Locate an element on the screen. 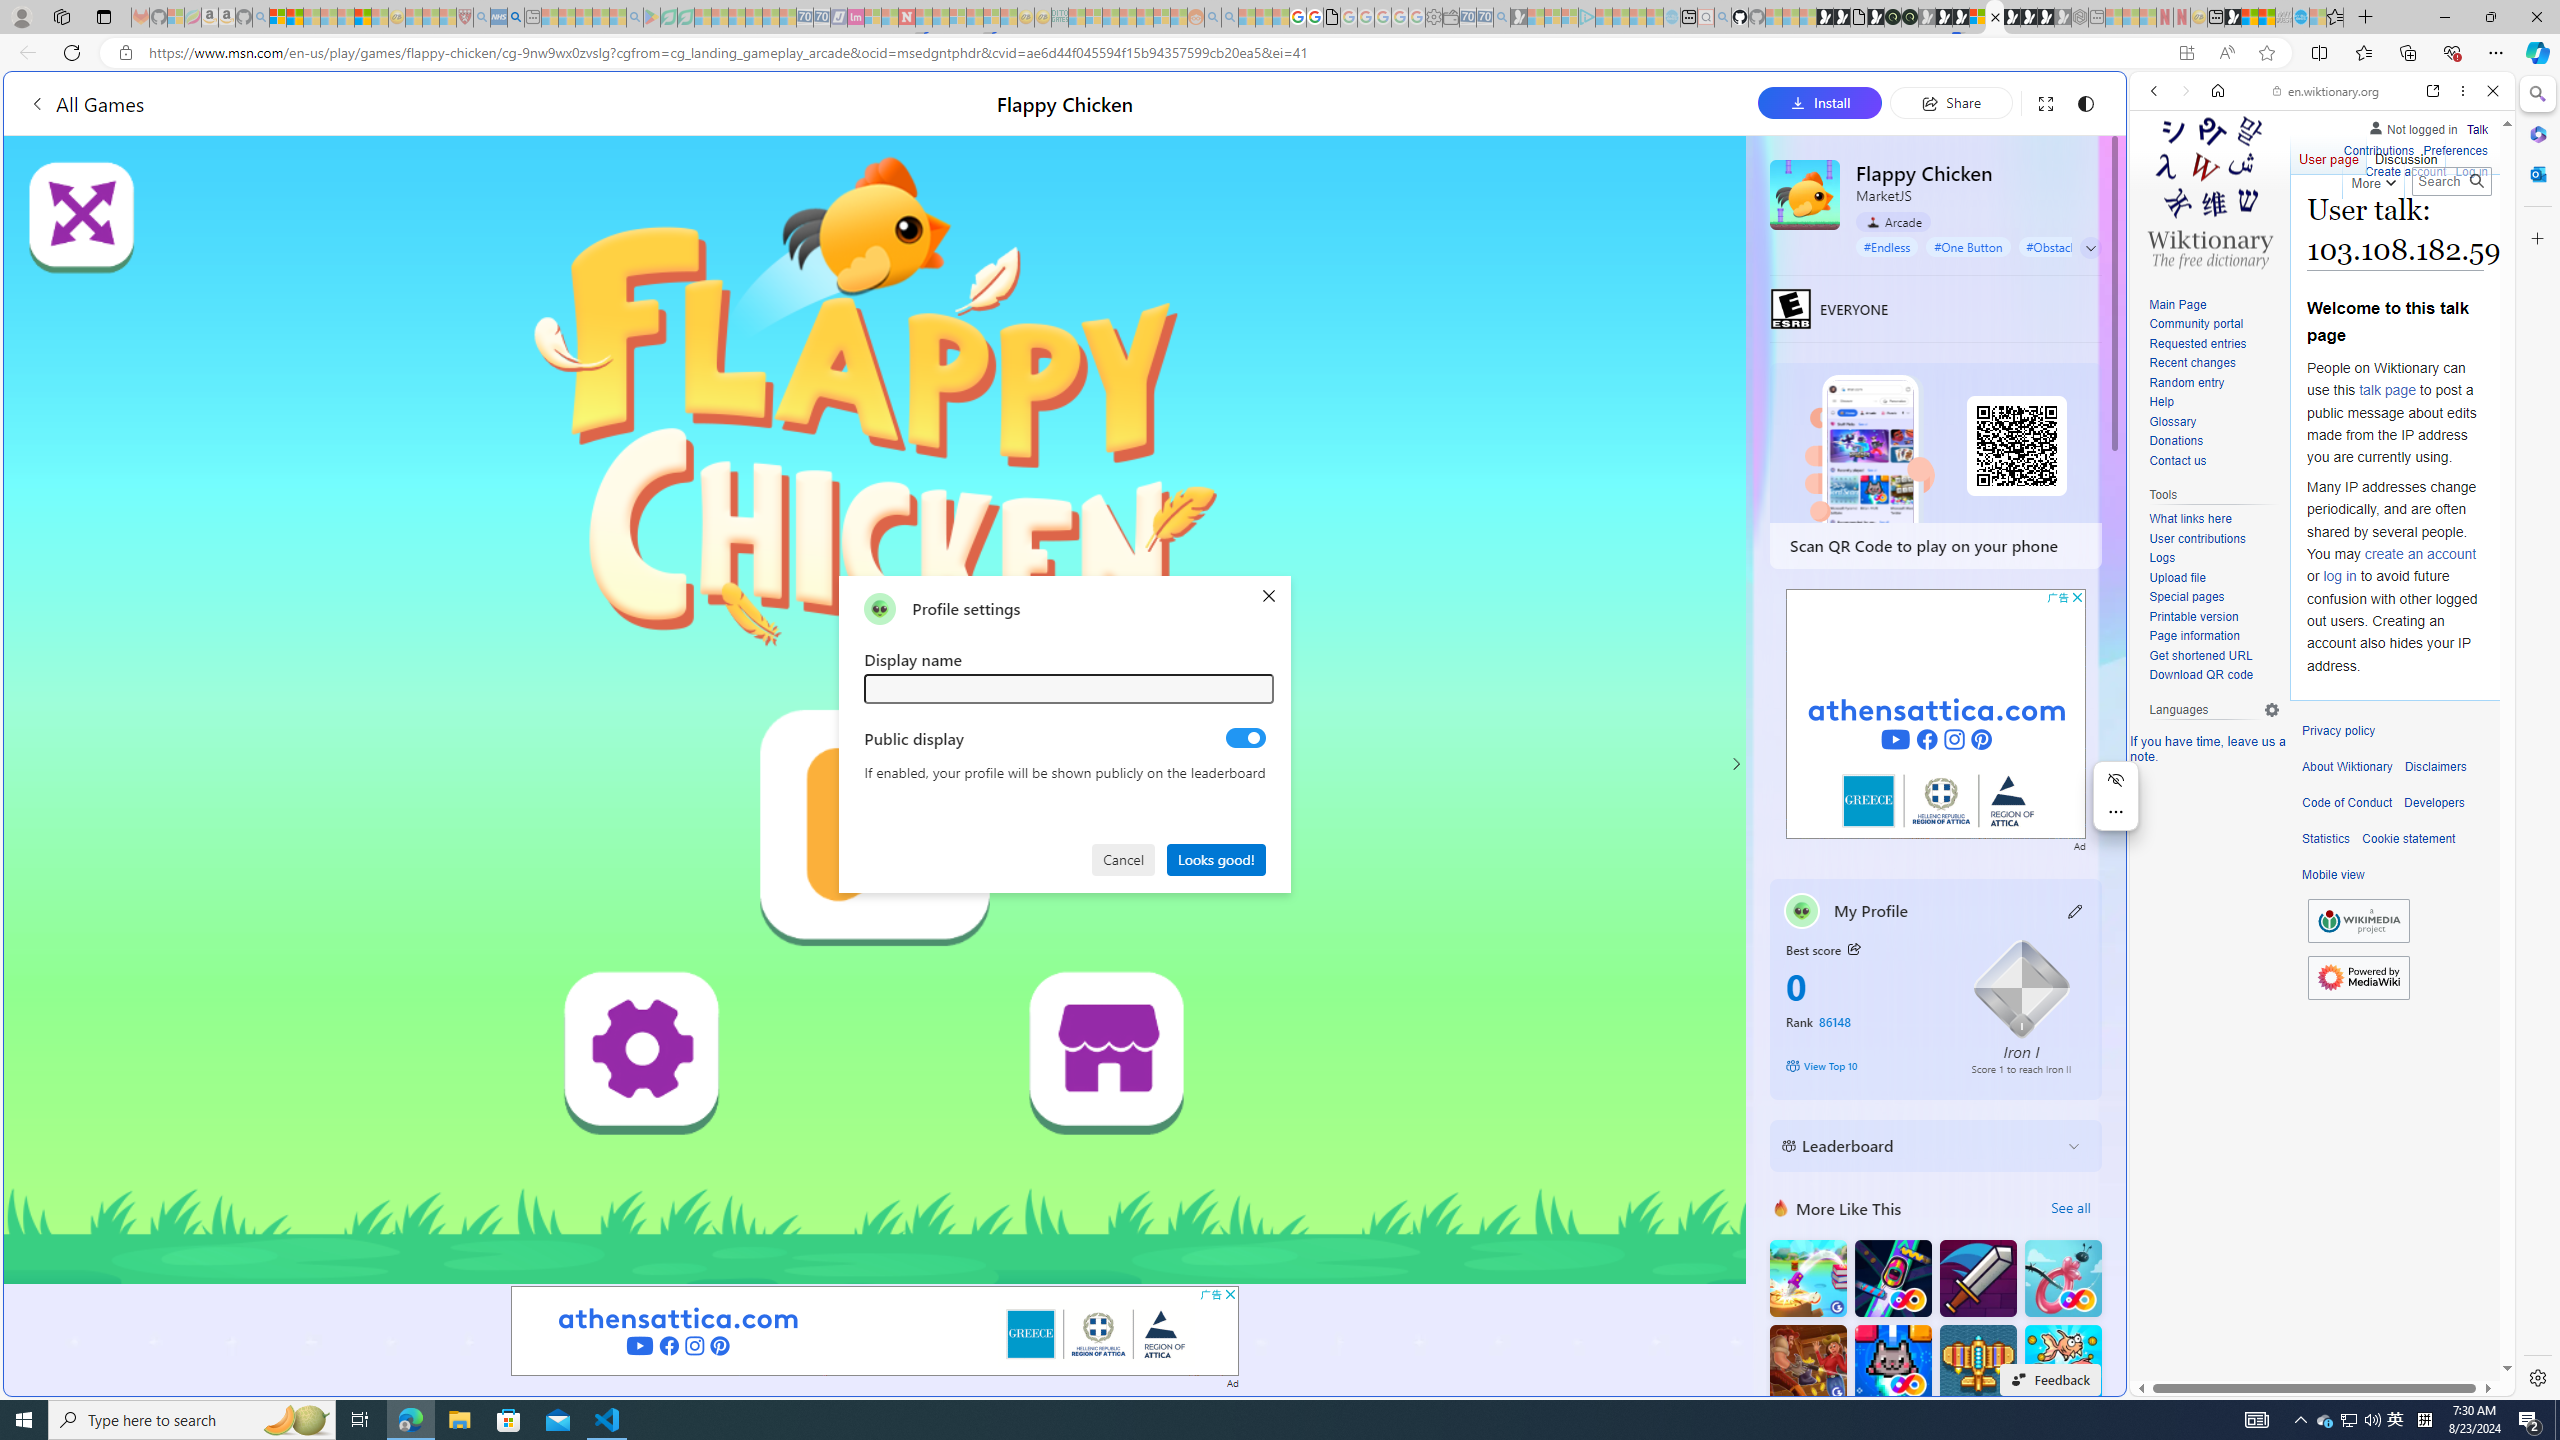 The width and height of the screenshot is (2560, 1440). Microsoft-Report a Concern to Bing - Sleeping is located at coordinates (175, 17).